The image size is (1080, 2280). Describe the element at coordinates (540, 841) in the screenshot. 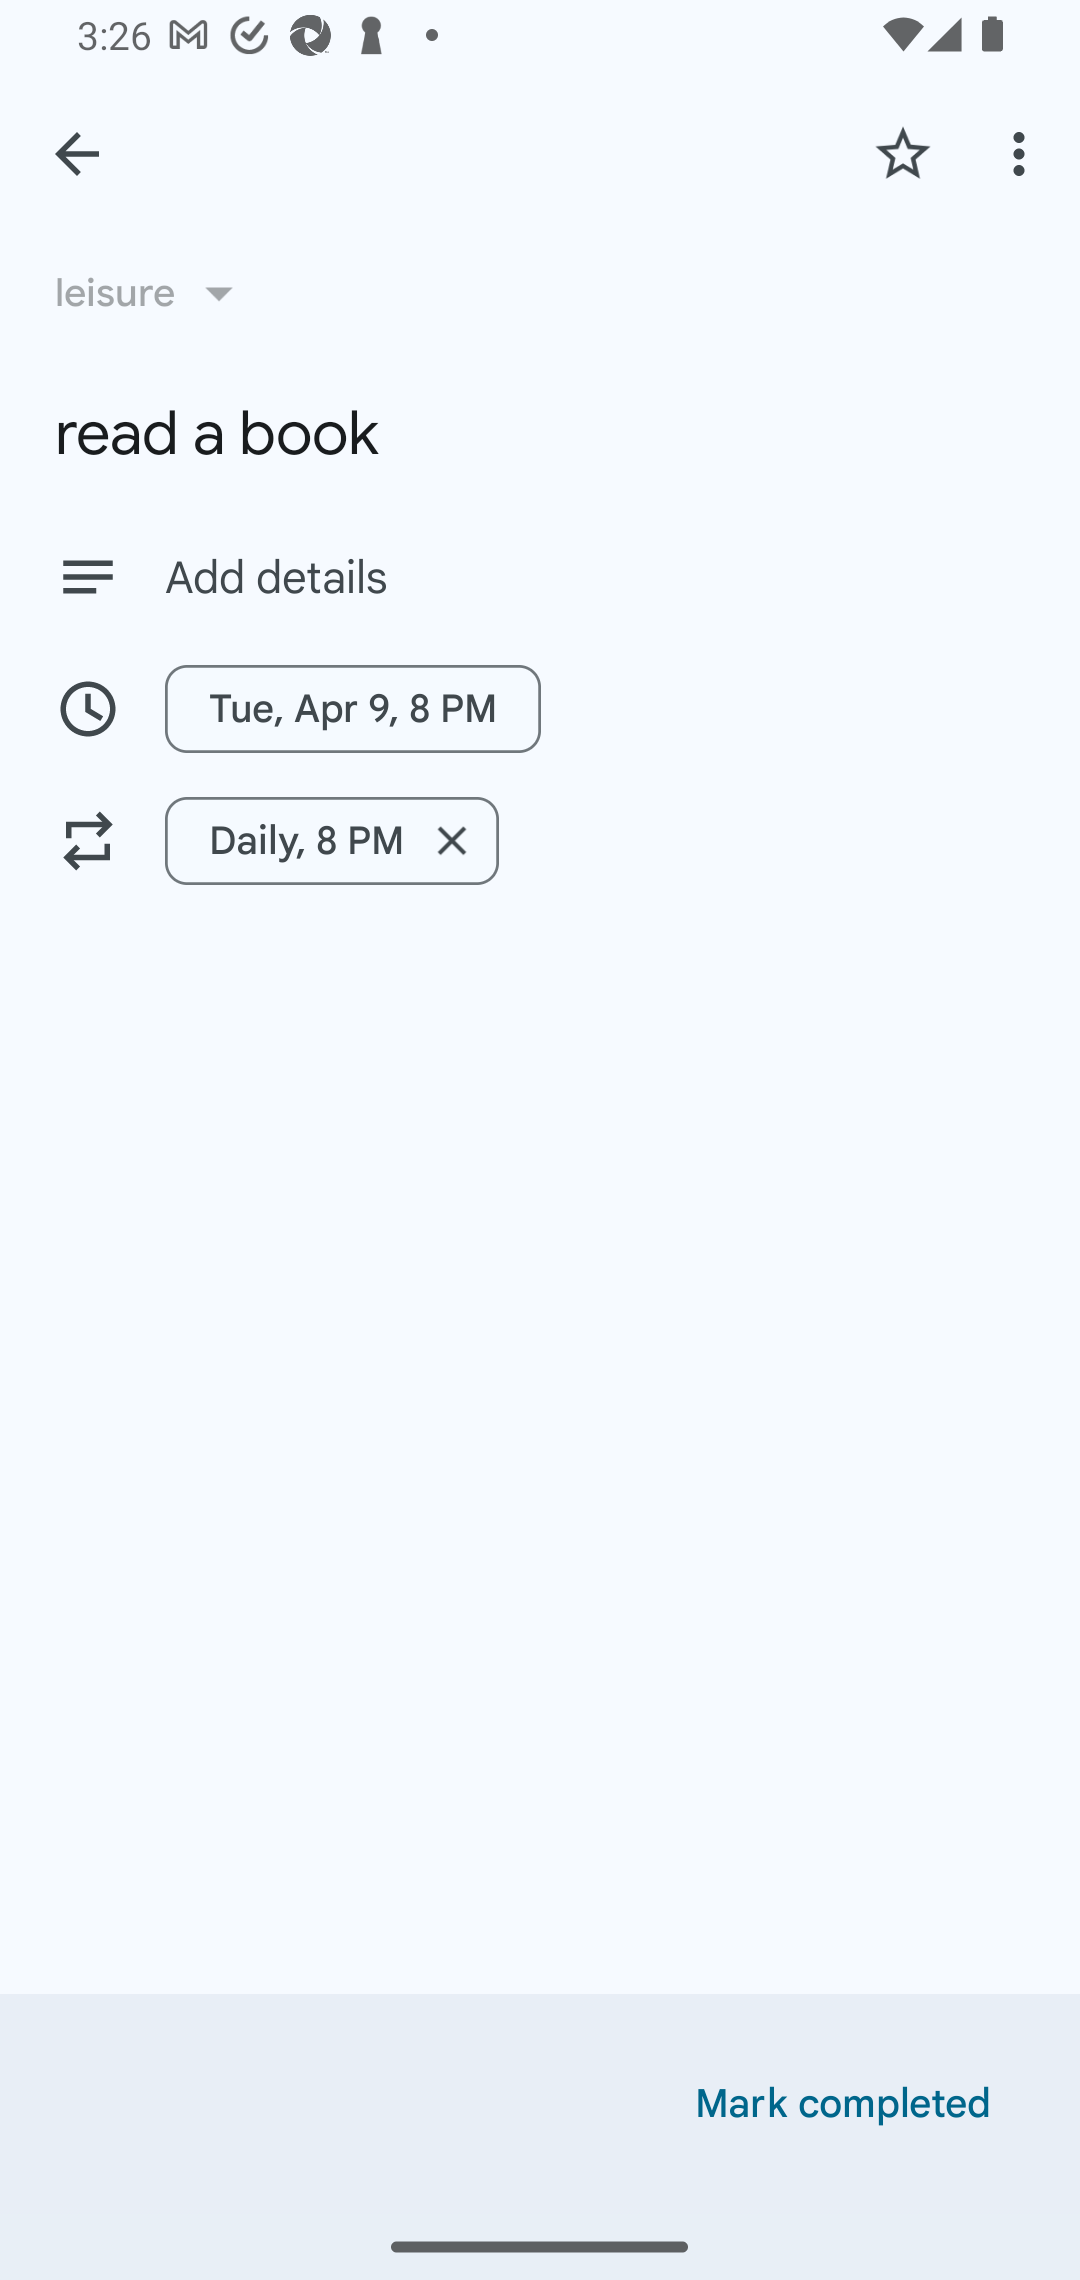

I see `Daily, 8 PM End repeating` at that location.